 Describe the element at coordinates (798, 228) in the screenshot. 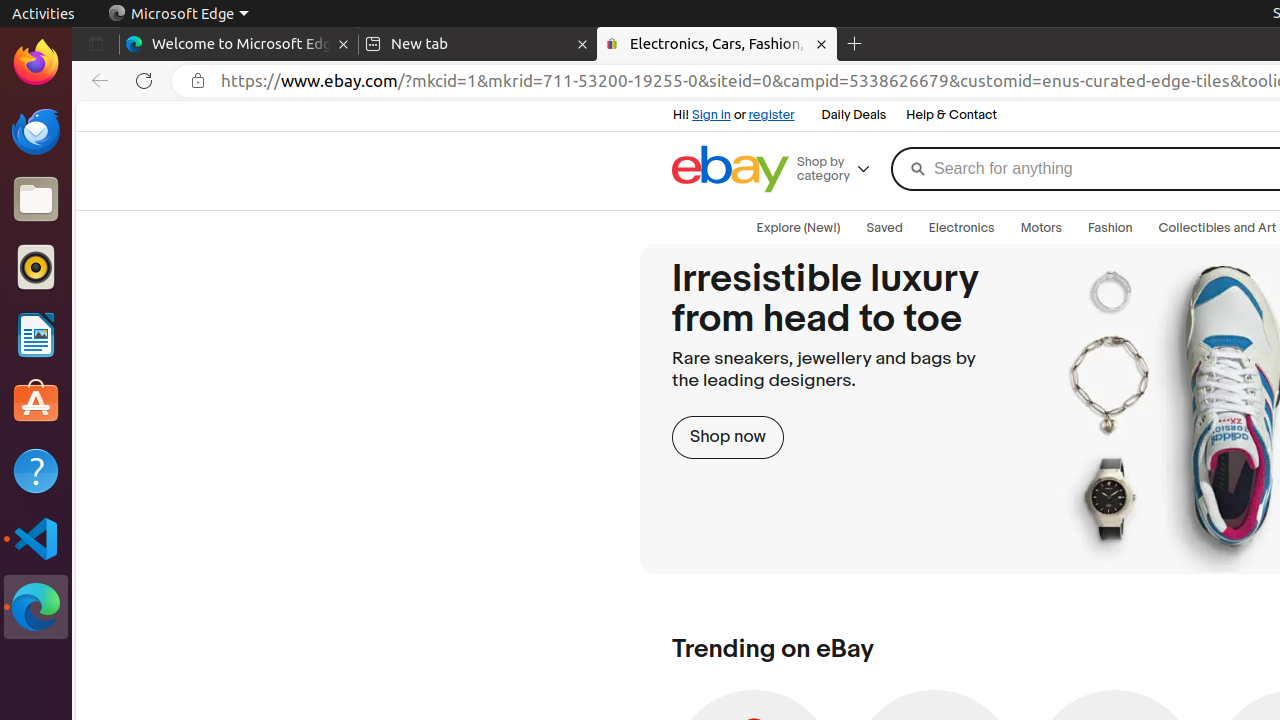

I see `Explore (New!)` at that location.